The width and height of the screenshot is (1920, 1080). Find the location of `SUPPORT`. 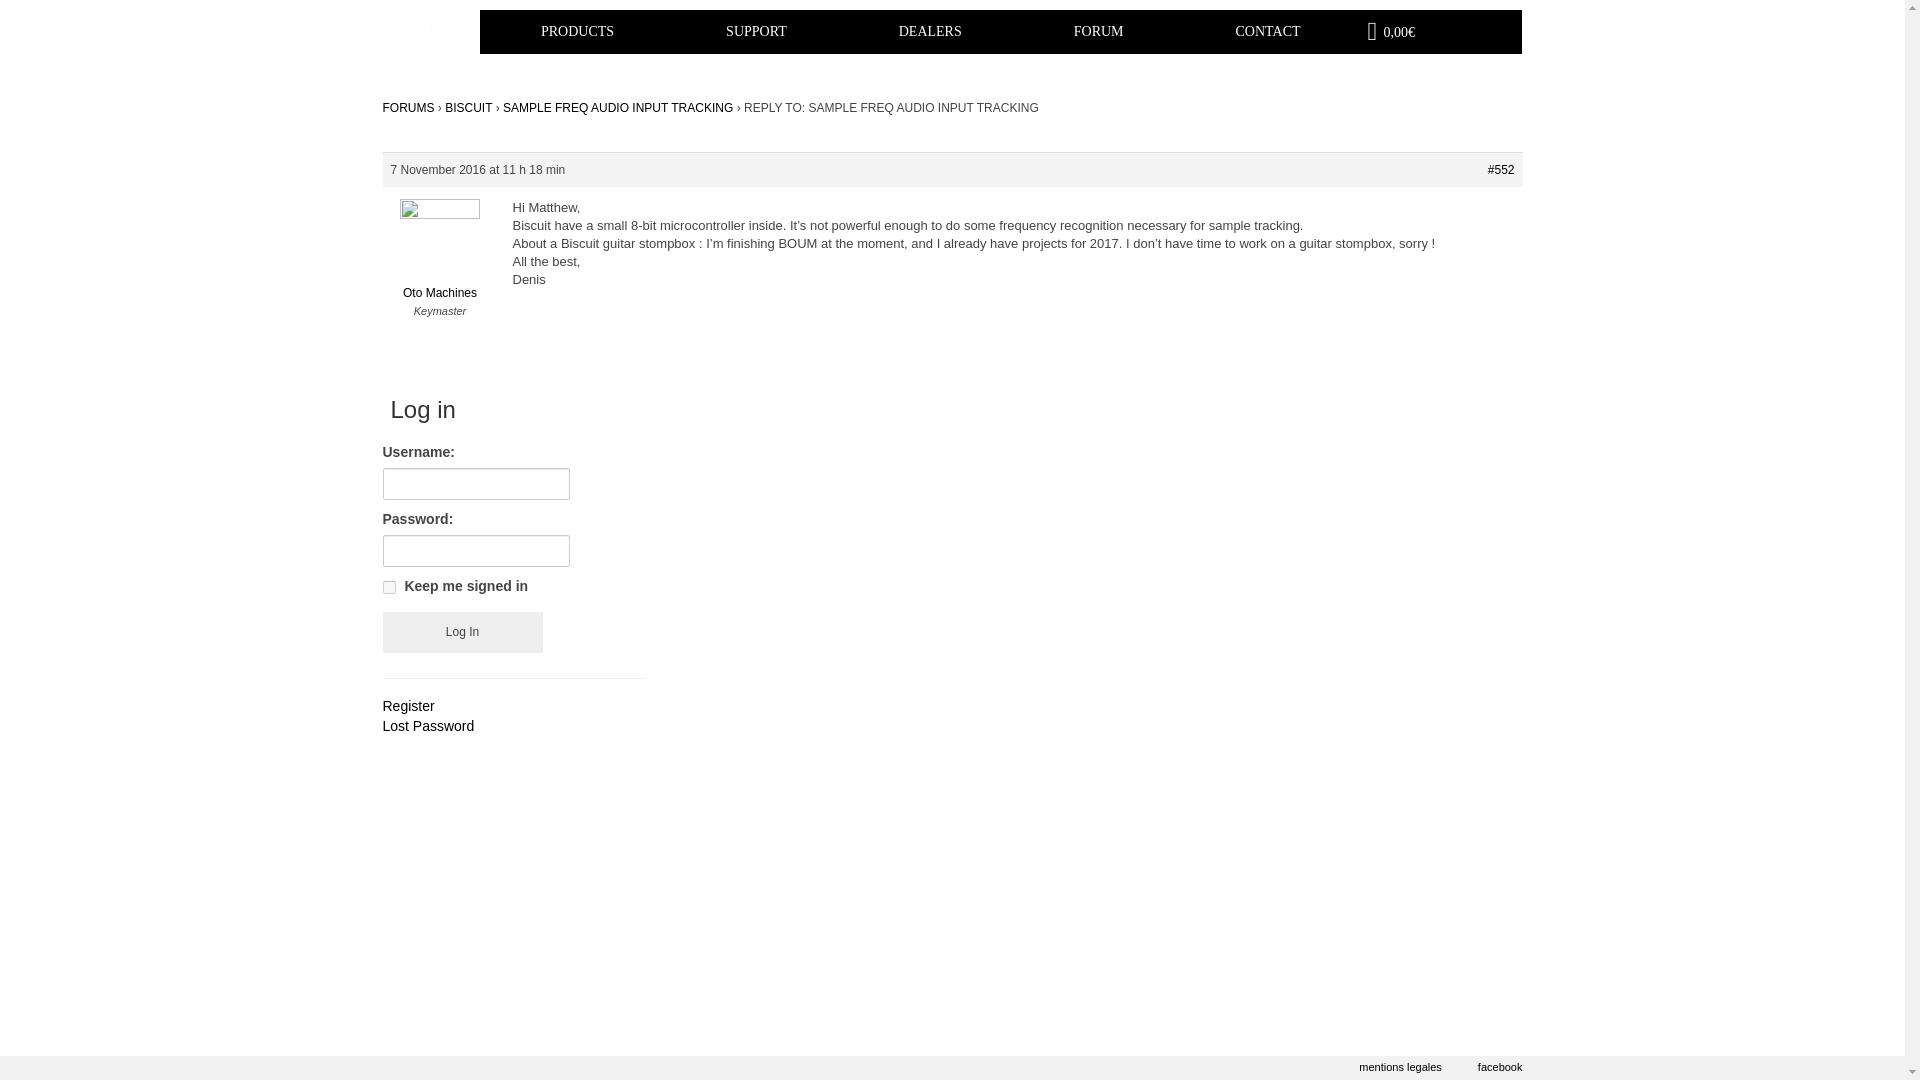

SUPPORT is located at coordinates (756, 32).